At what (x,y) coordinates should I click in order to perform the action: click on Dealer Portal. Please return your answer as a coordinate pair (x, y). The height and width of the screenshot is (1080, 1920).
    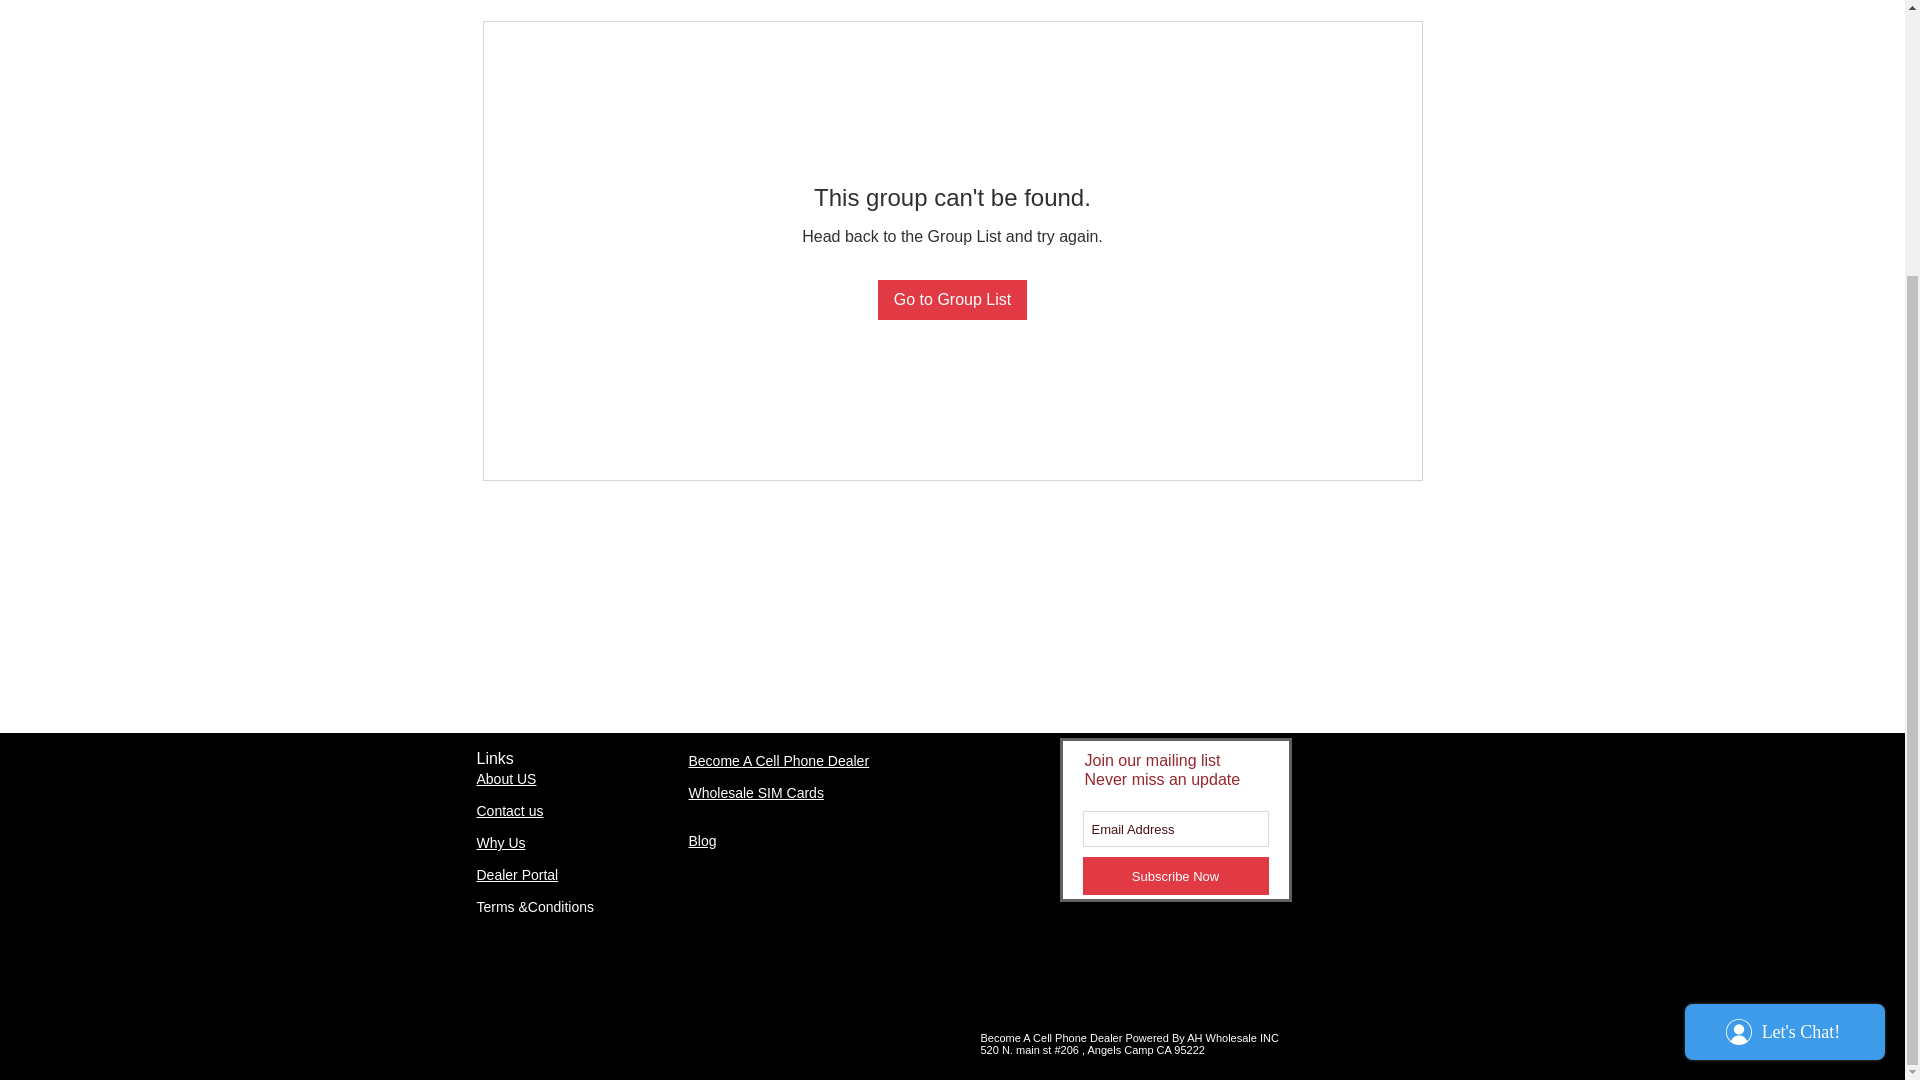
    Looking at the image, I should click on (517, 875).